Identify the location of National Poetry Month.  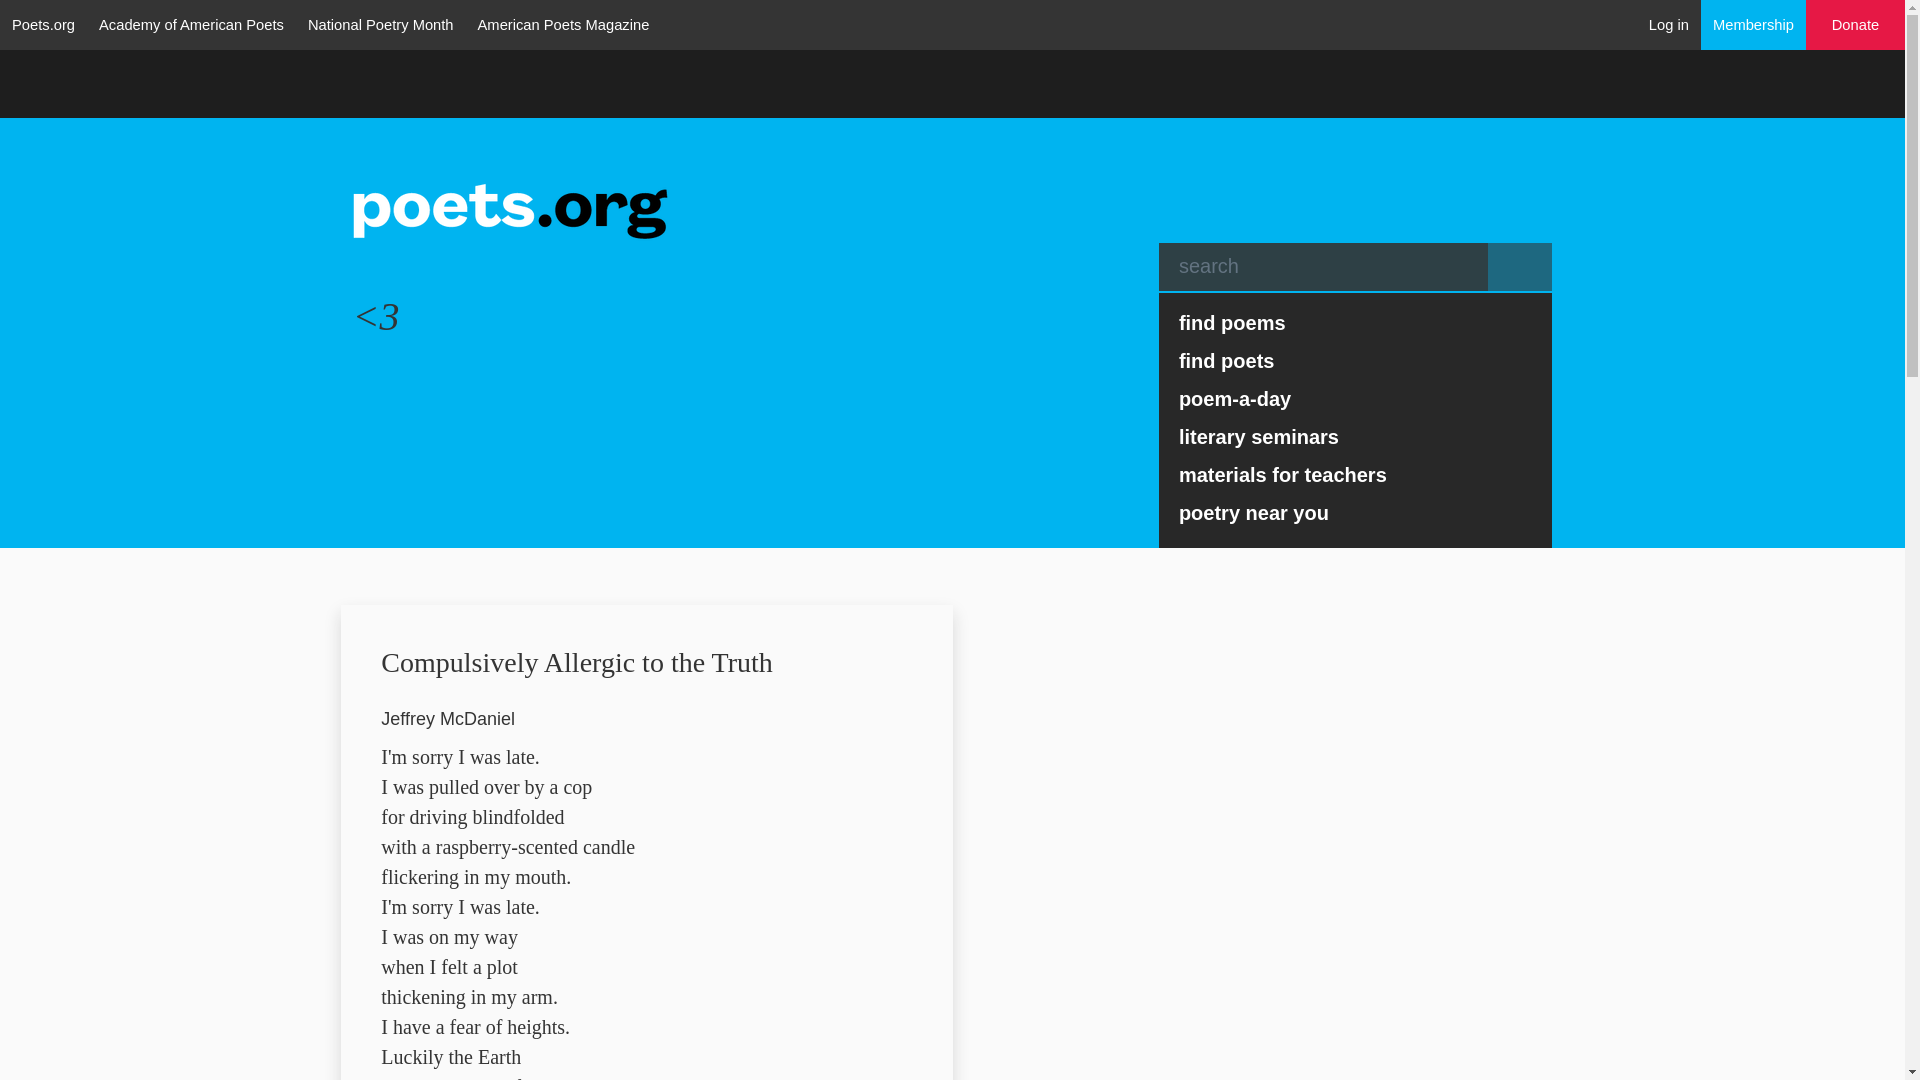
(380, 24).